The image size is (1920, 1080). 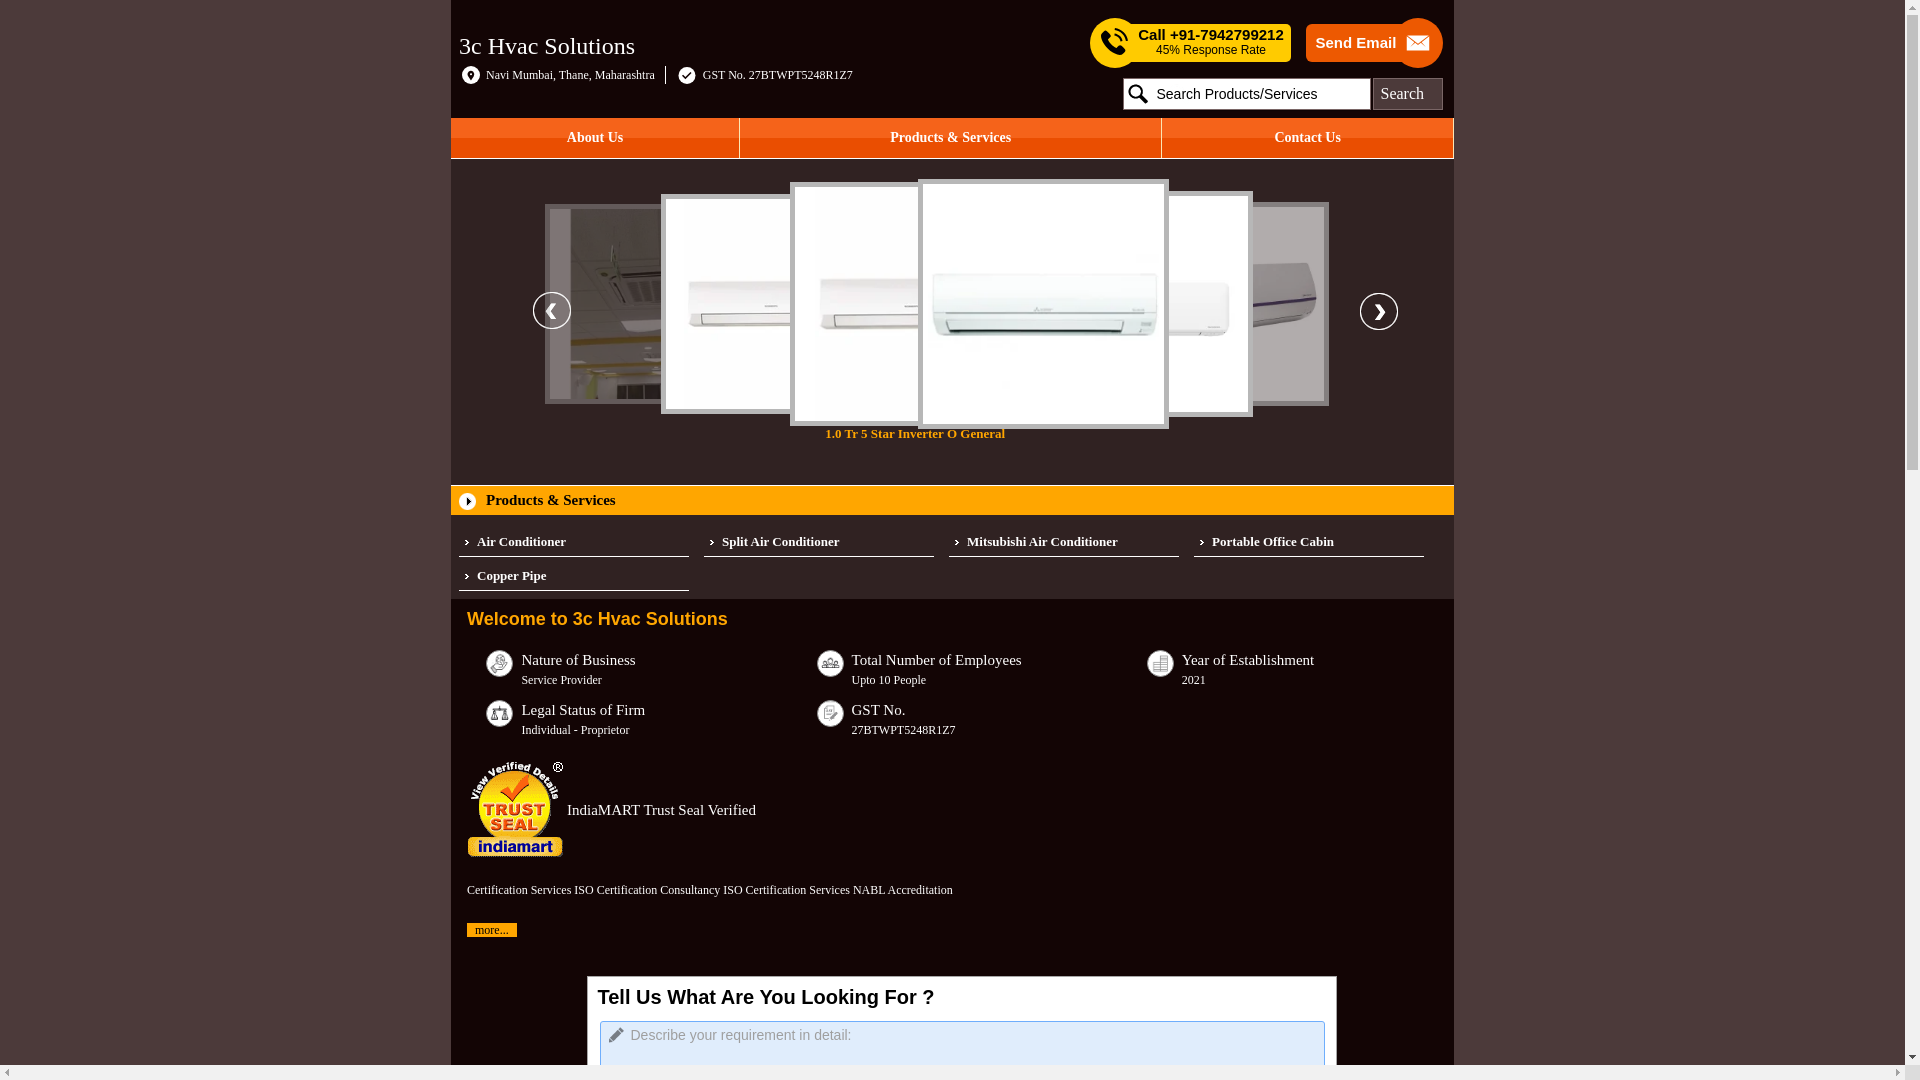 I want to click on Split Air Conditioner, so click(x=819, y=542).